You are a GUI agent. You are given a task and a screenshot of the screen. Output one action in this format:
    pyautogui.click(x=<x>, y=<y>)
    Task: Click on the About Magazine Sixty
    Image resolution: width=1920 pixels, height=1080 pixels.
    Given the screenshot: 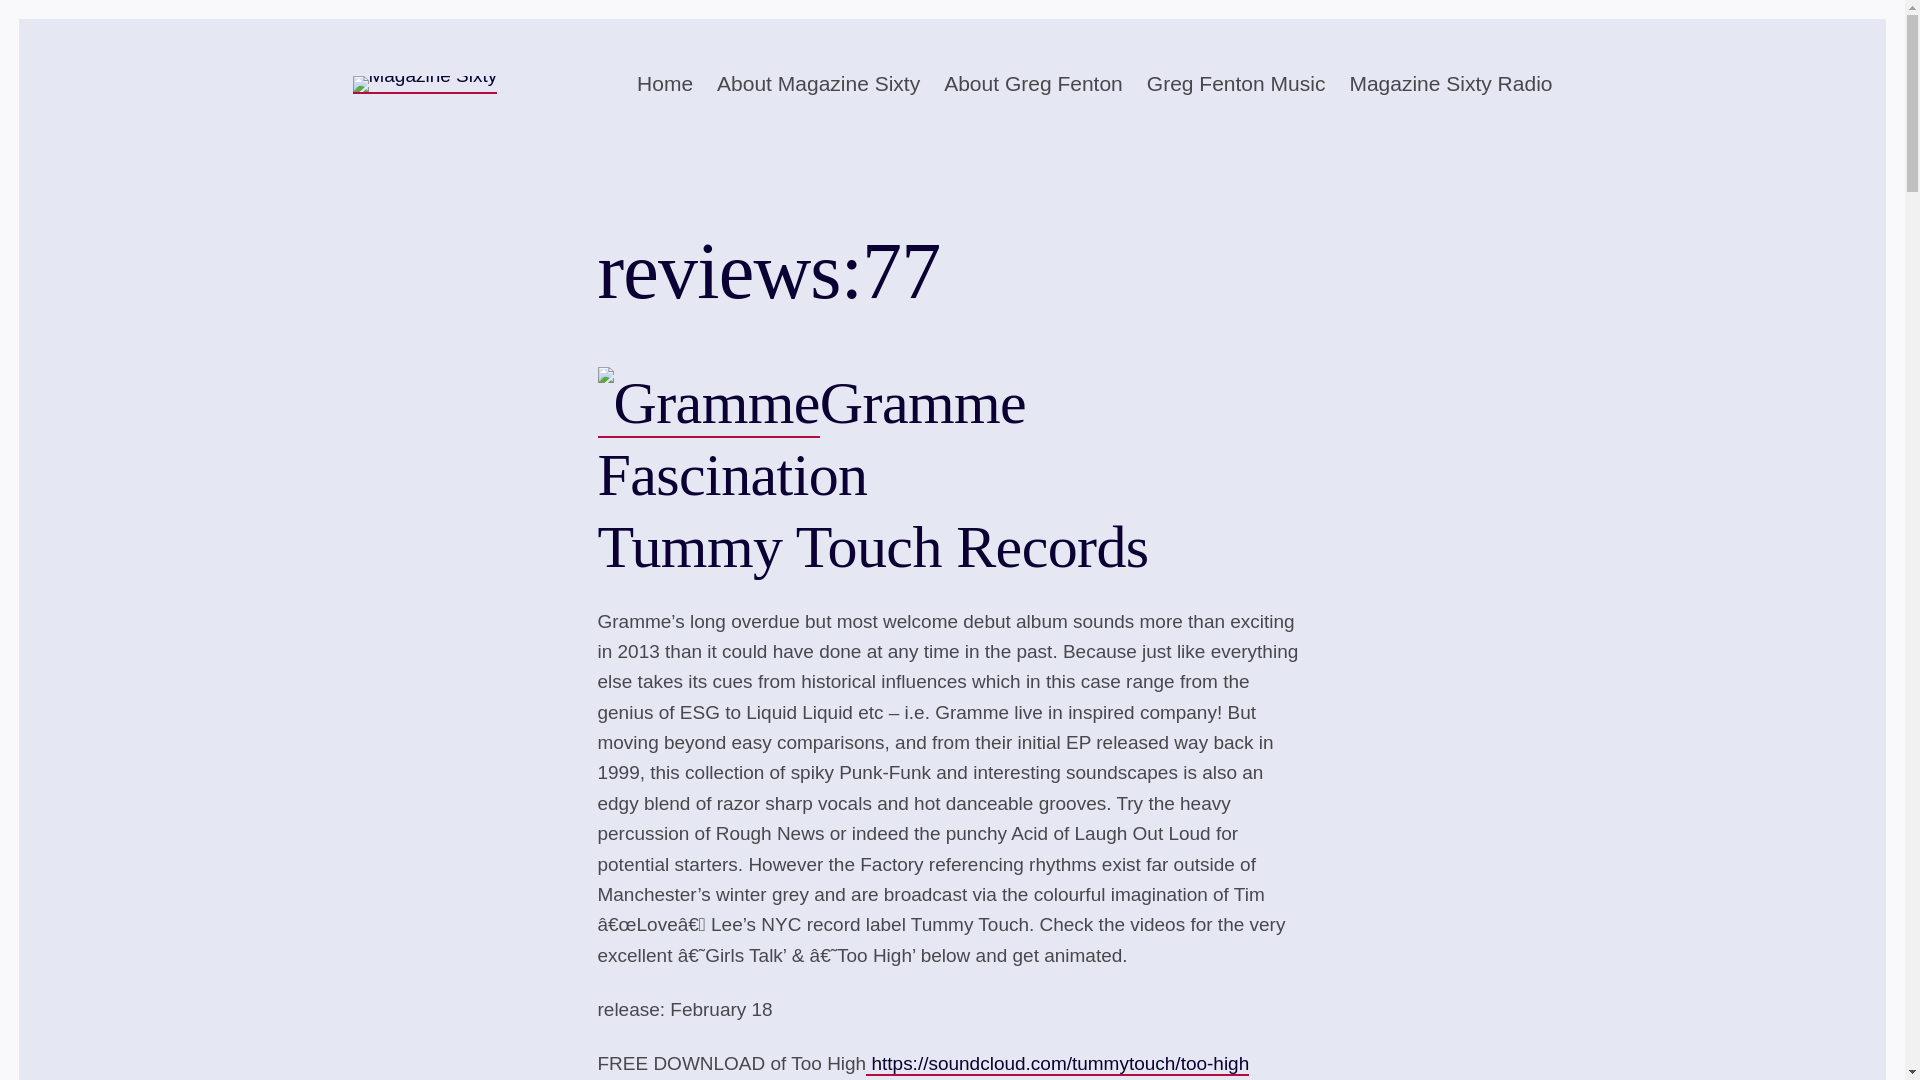 What is the action you would take?
    pyautogui.click(x=818, y=84)
    